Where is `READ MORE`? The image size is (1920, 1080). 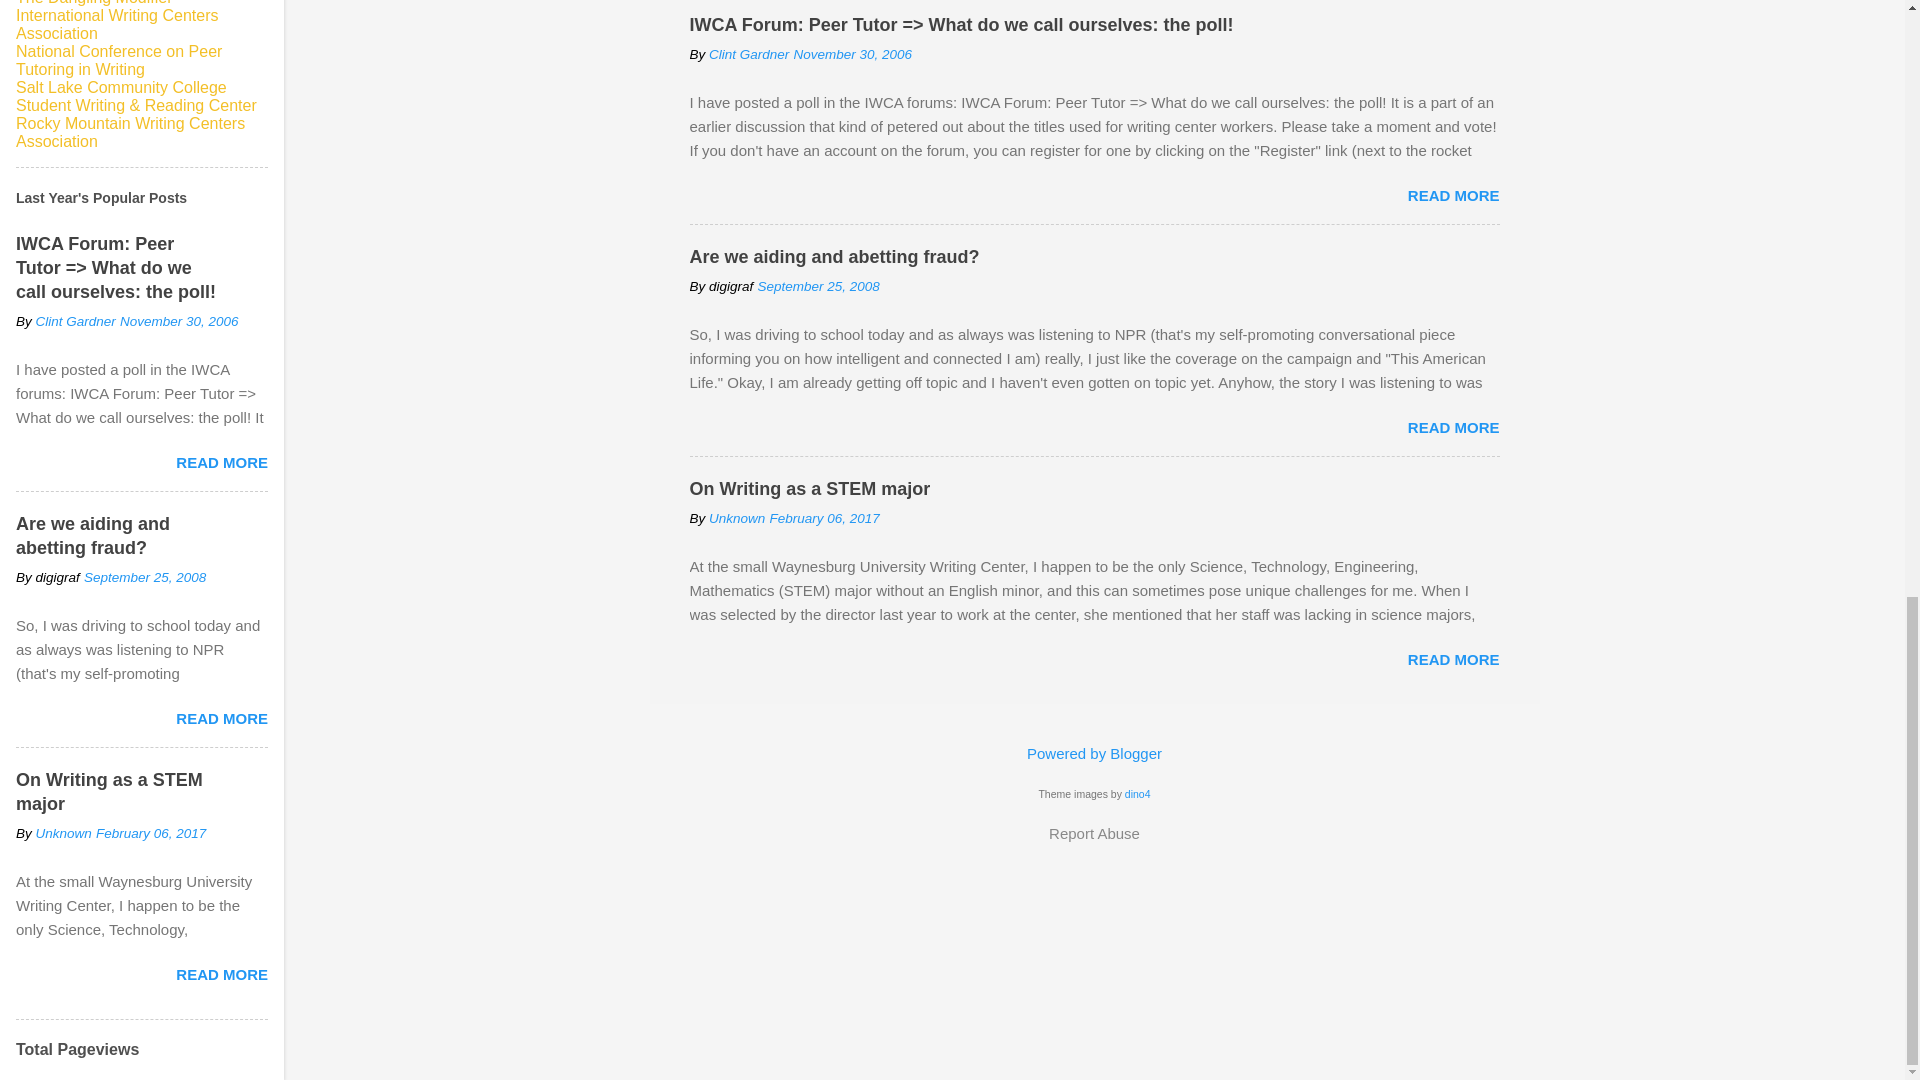 READ MORE is located at coordinates (1453, 660).